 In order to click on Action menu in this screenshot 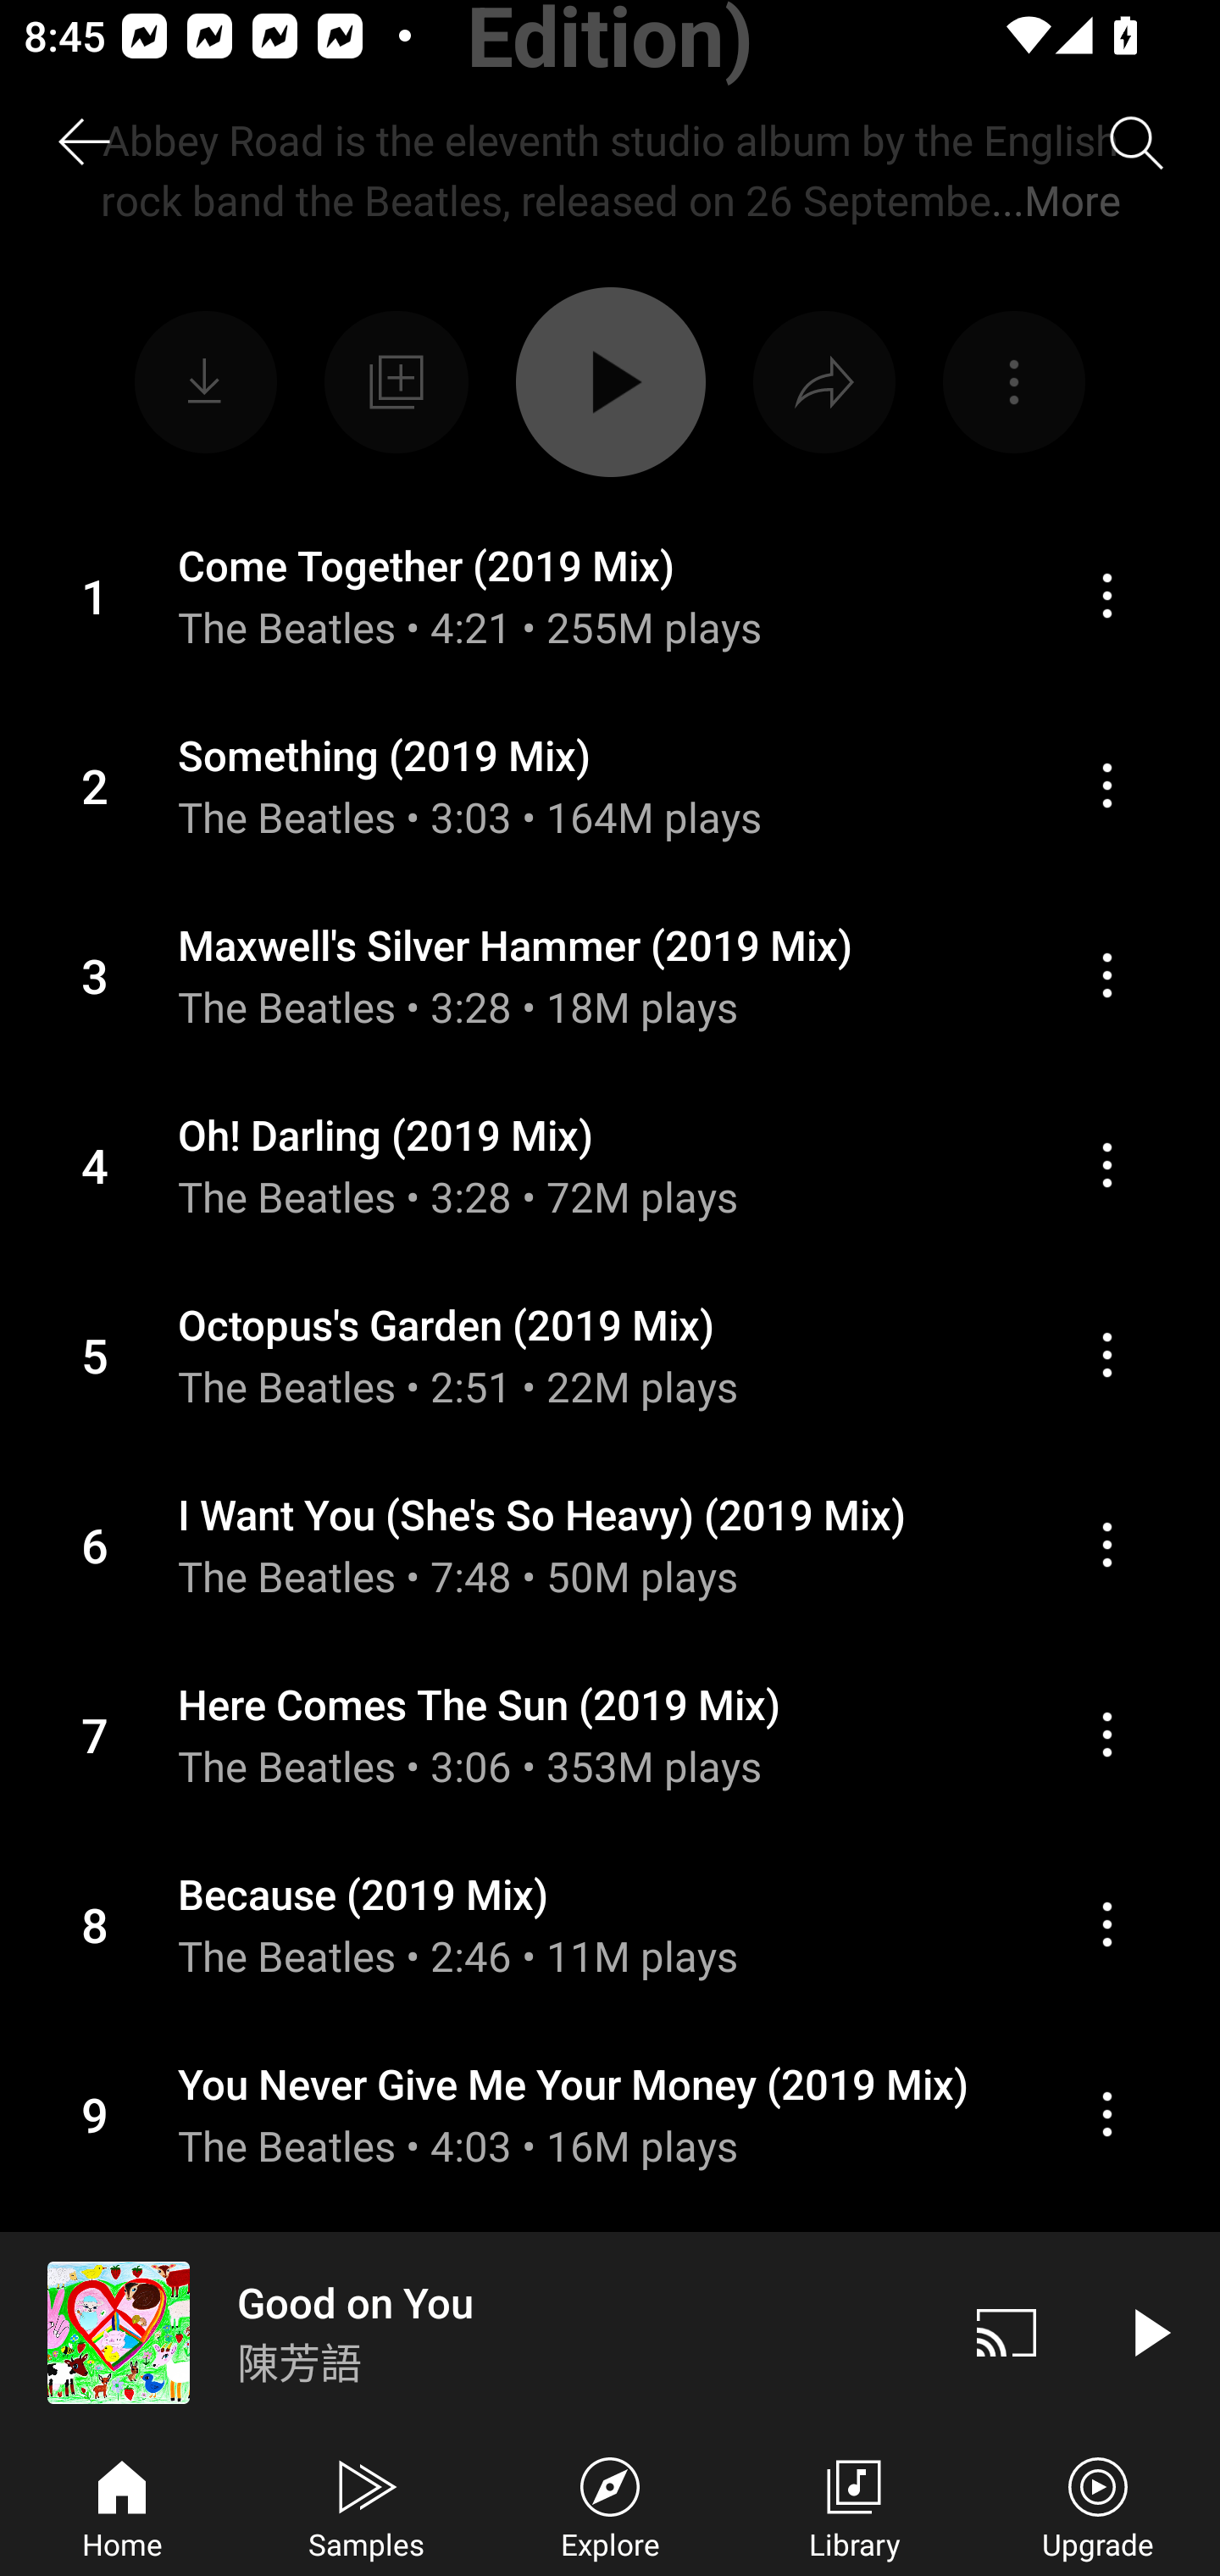, I will do `click(1106, 1354)`.